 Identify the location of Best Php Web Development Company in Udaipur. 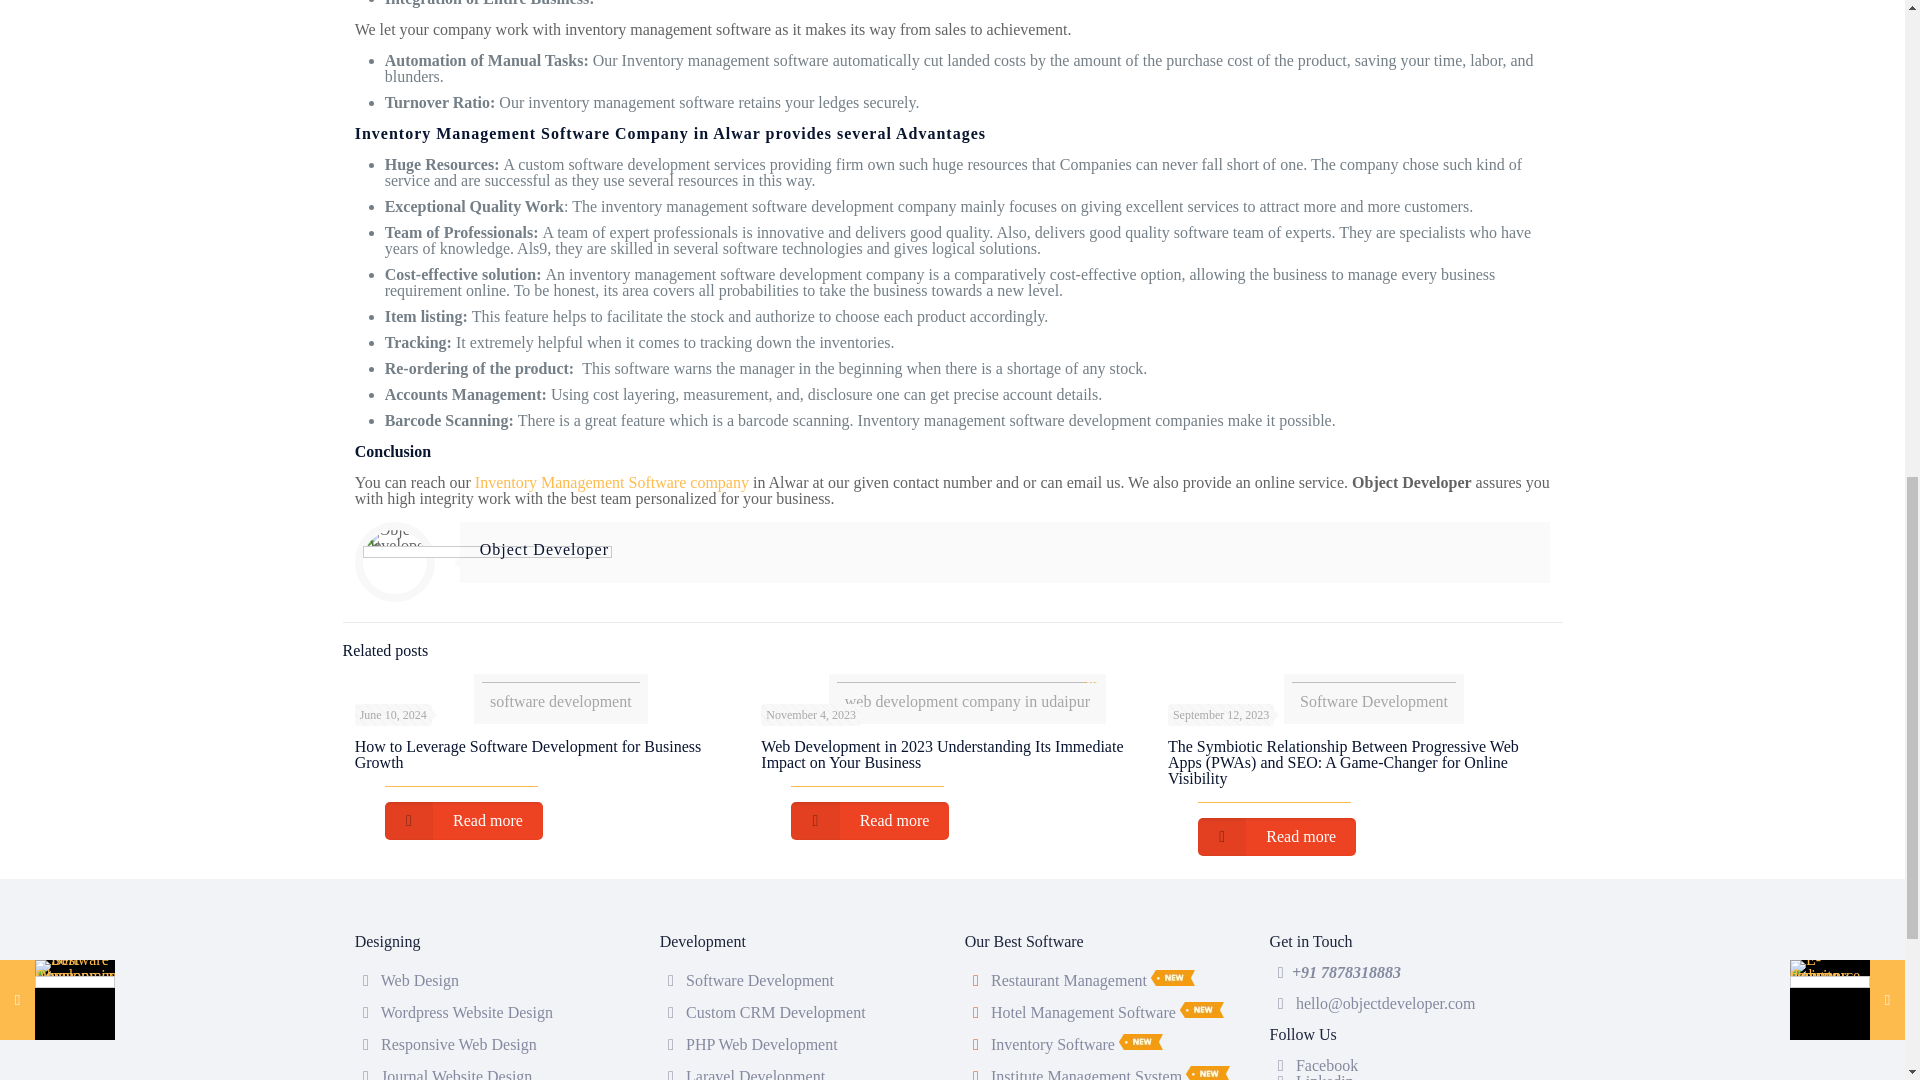
(761, 1044).